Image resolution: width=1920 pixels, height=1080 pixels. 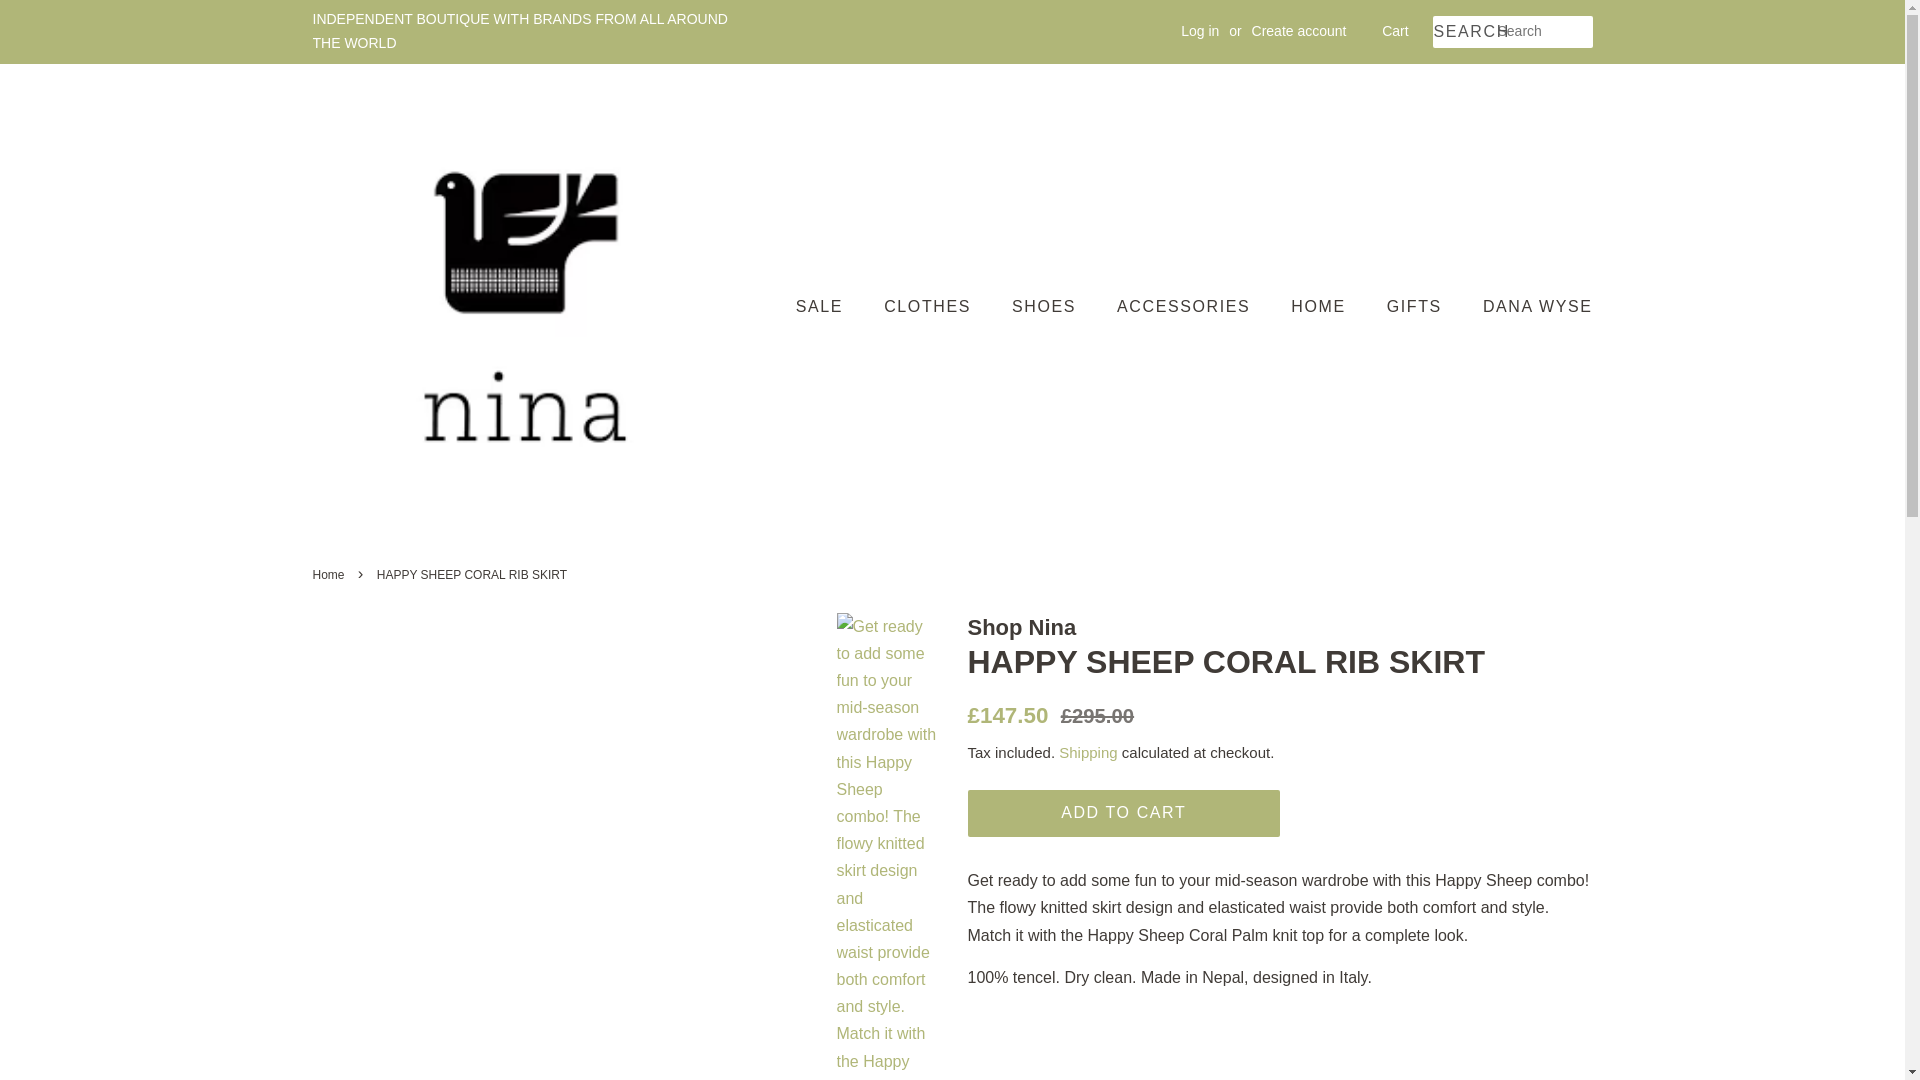 I want to click on SEARCH, so click(x=1464, y=32).